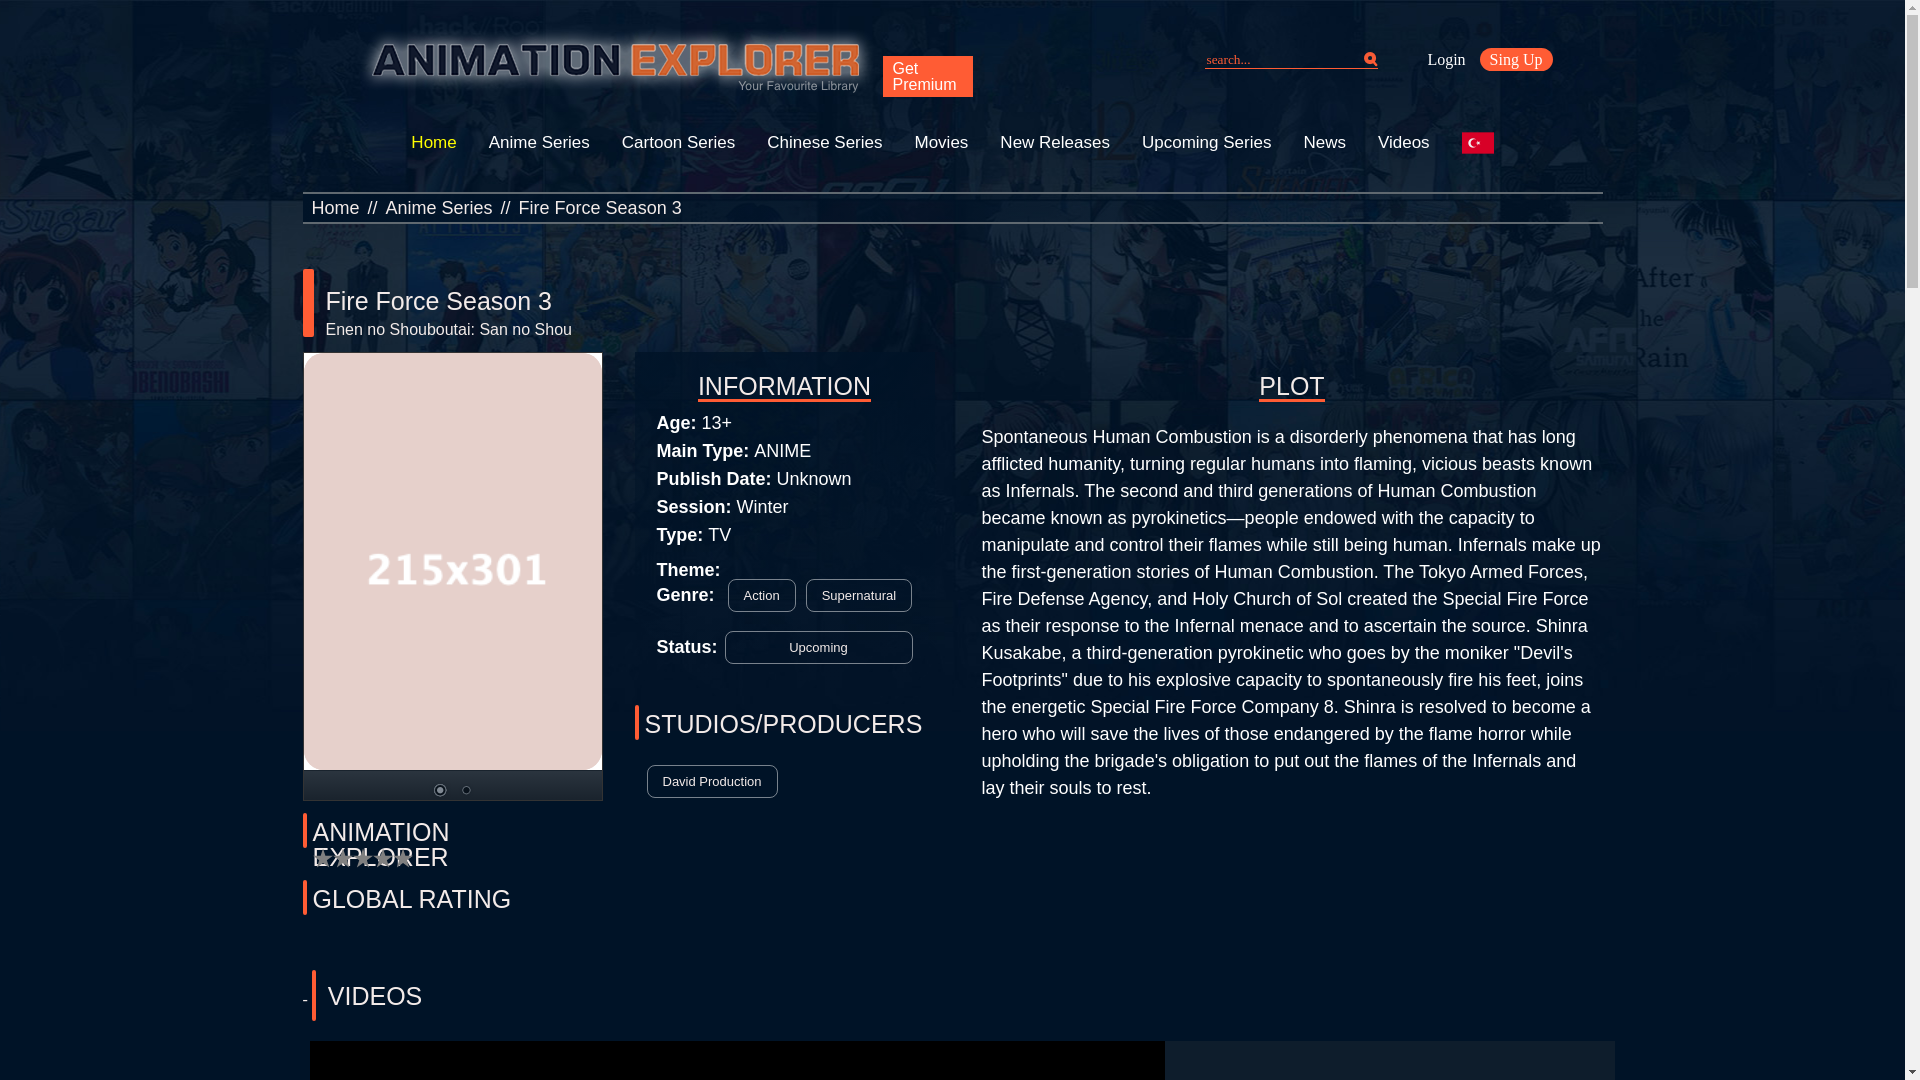 The image size is (1920, 1080). Describe the element at coordinates (940, 142) in the screenshot. I see `Movies` at that location.